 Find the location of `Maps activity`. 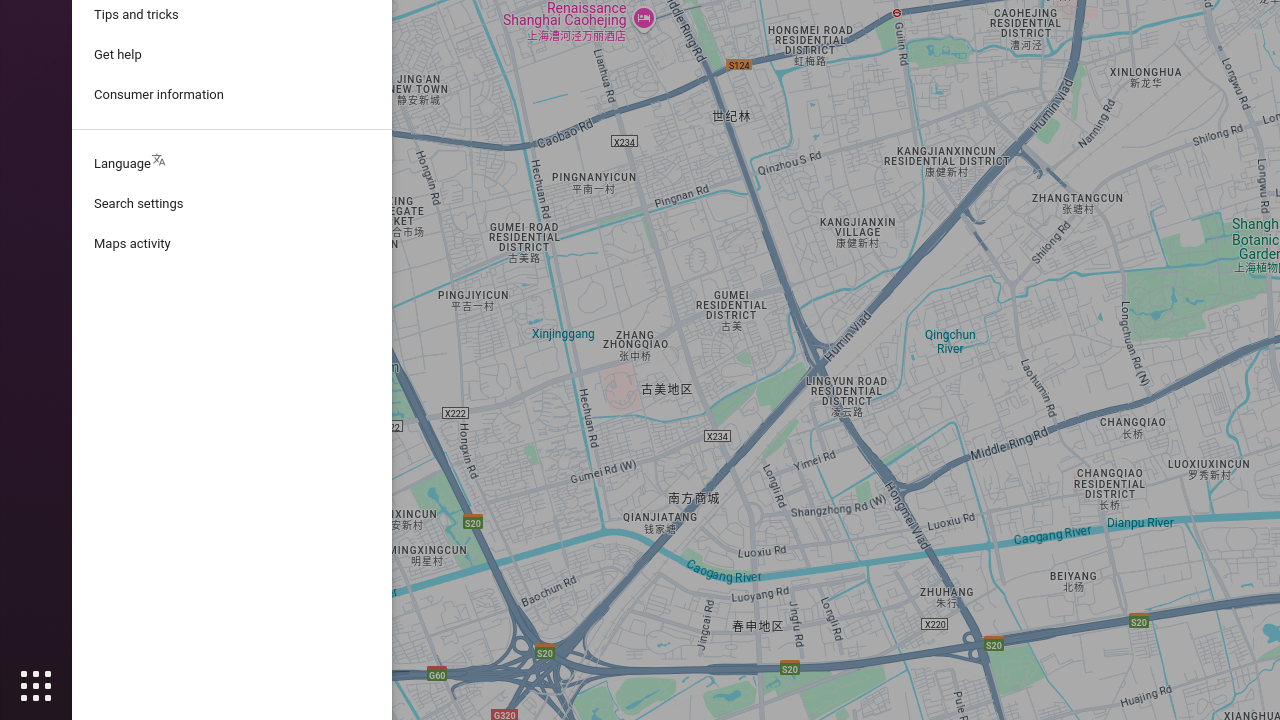

Maps activity is located at coordinates (232, 244).